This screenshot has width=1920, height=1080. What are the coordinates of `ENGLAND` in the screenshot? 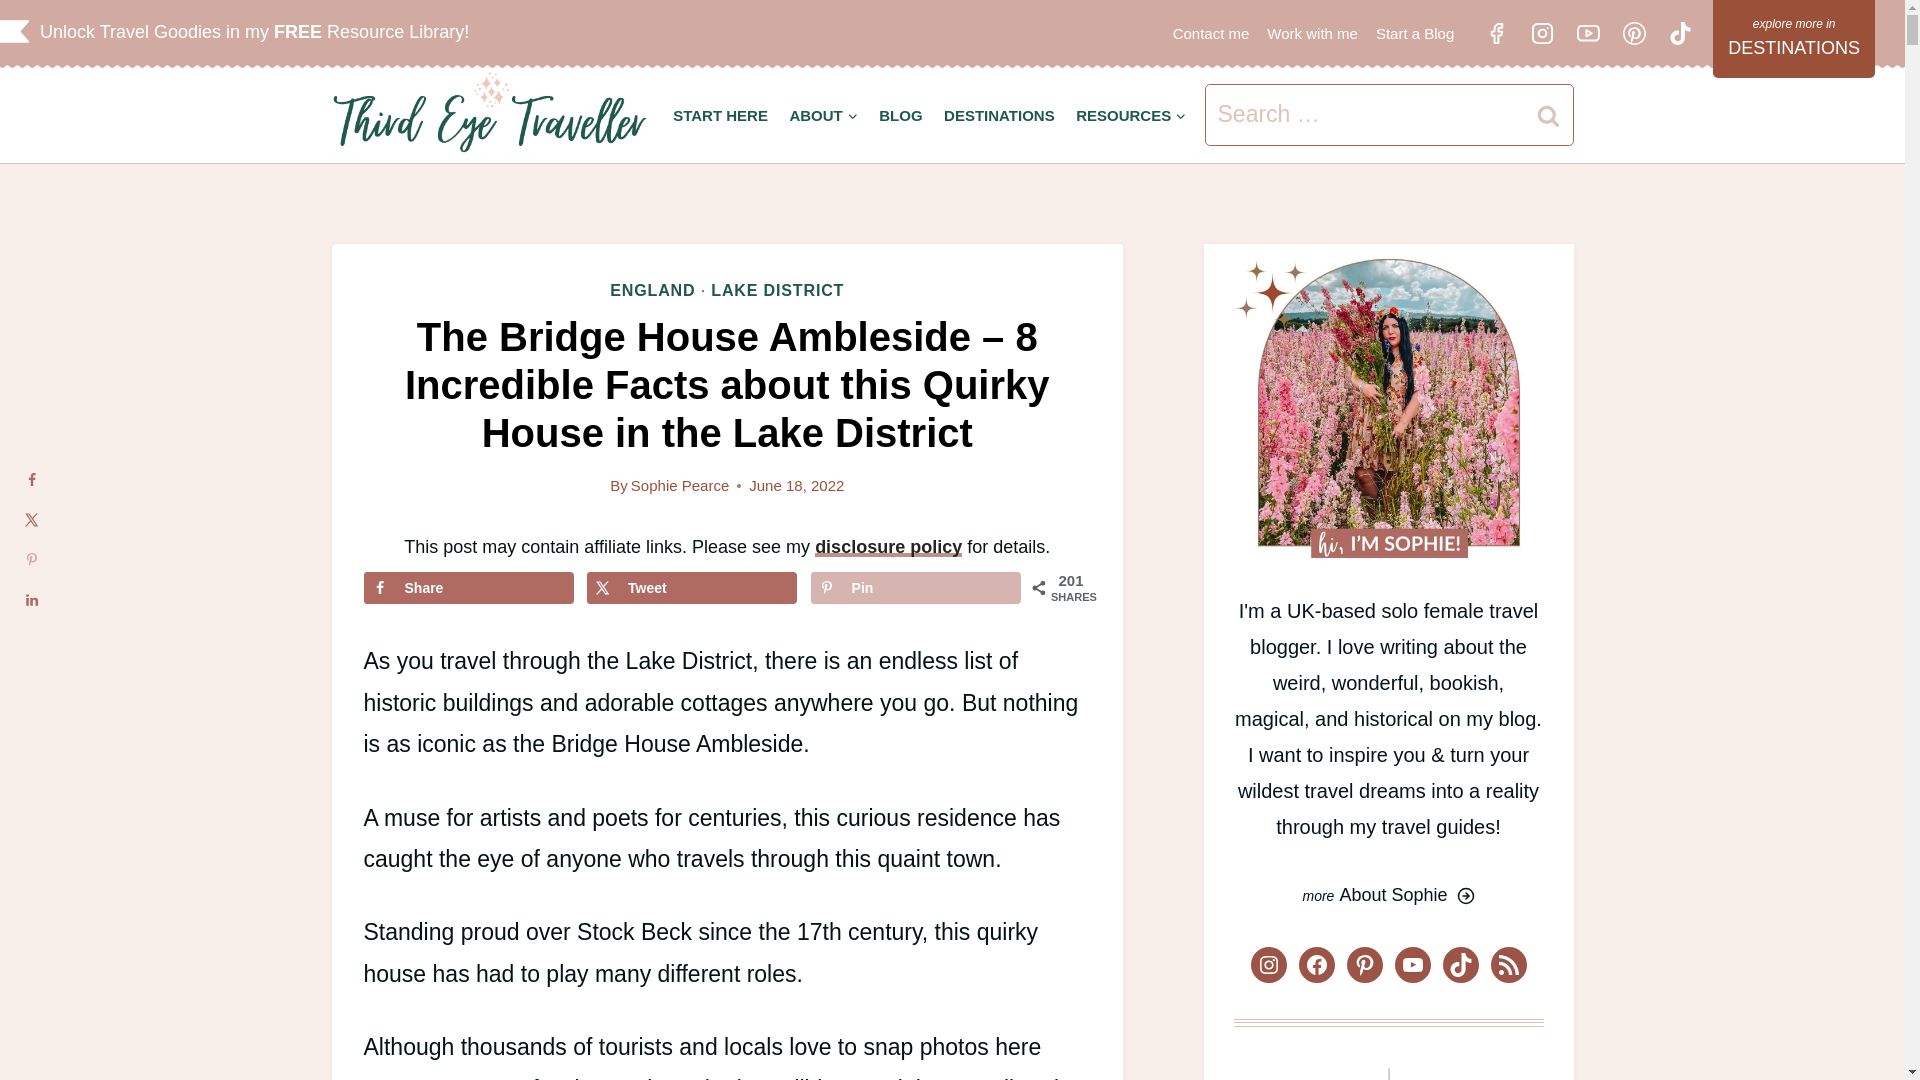 It's located at (652, 290).